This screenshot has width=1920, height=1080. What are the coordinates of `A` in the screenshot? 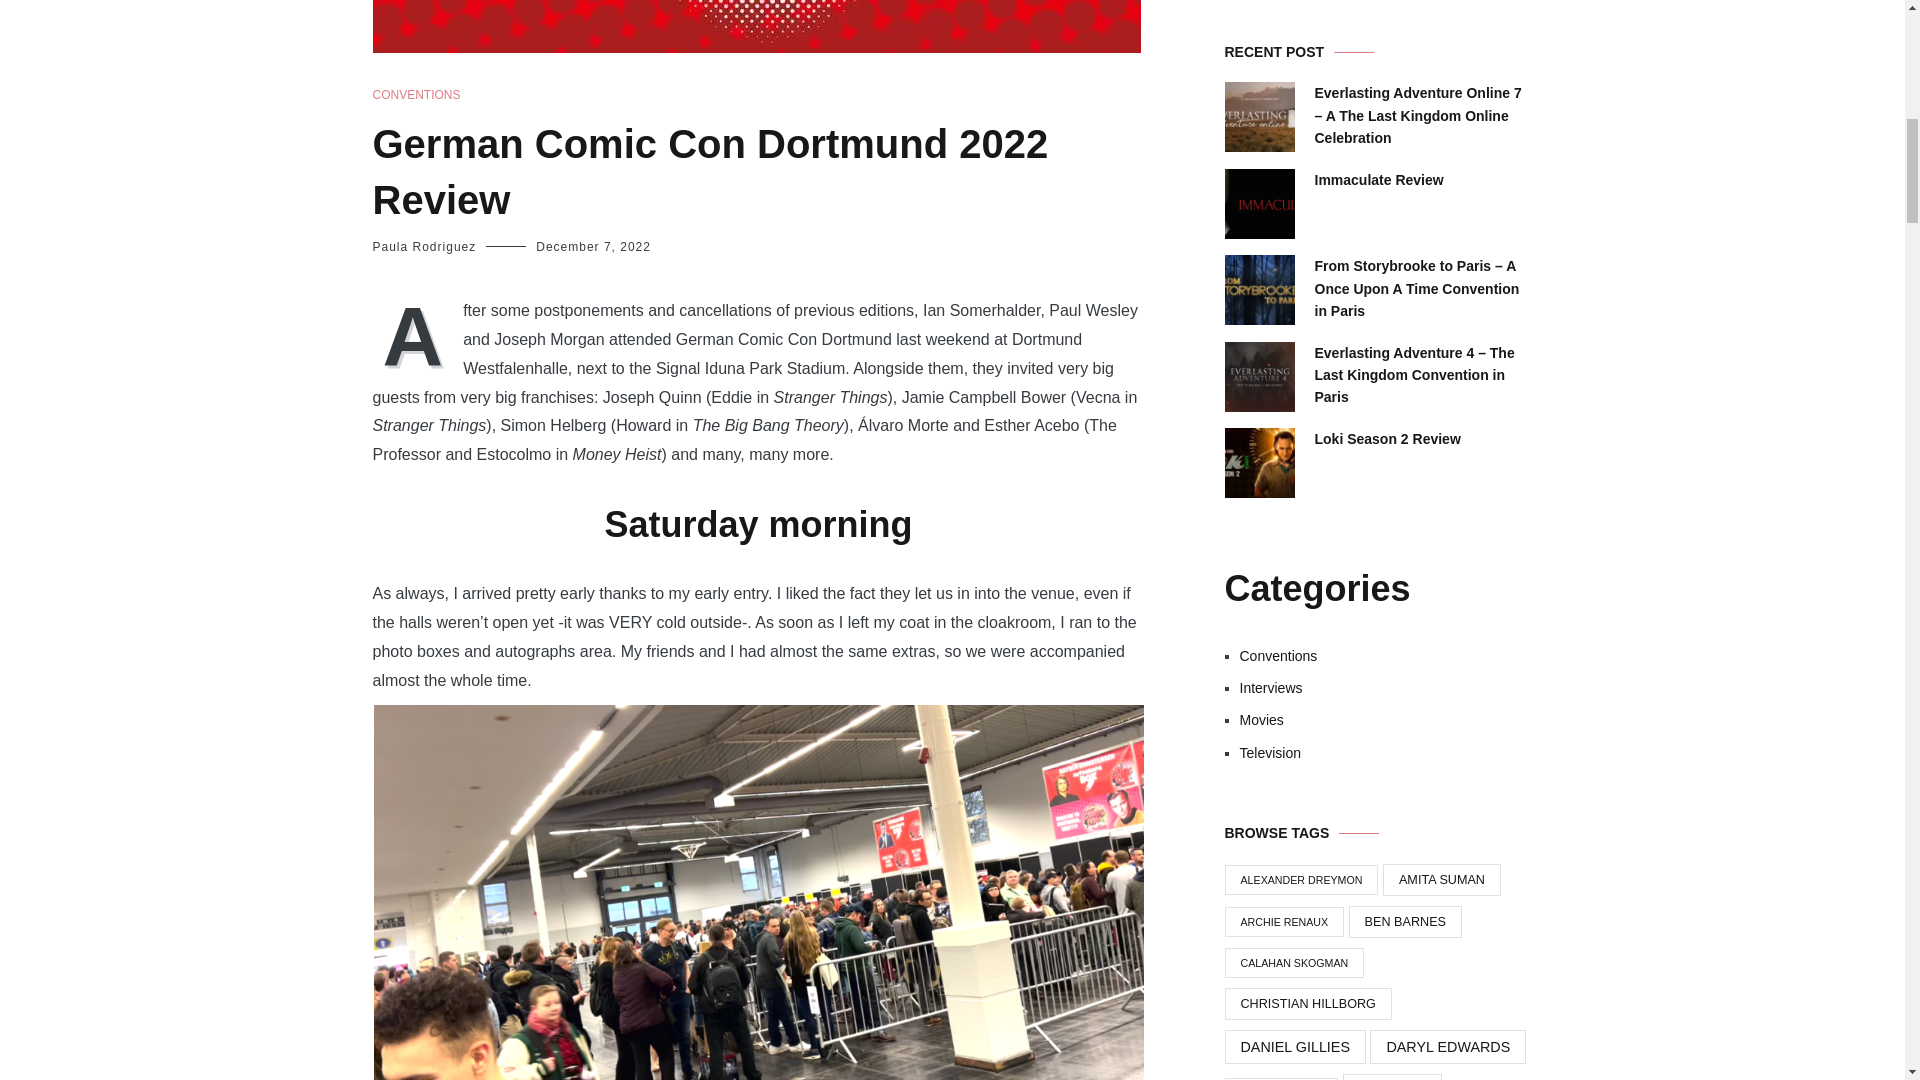 It's located at (417, 334).